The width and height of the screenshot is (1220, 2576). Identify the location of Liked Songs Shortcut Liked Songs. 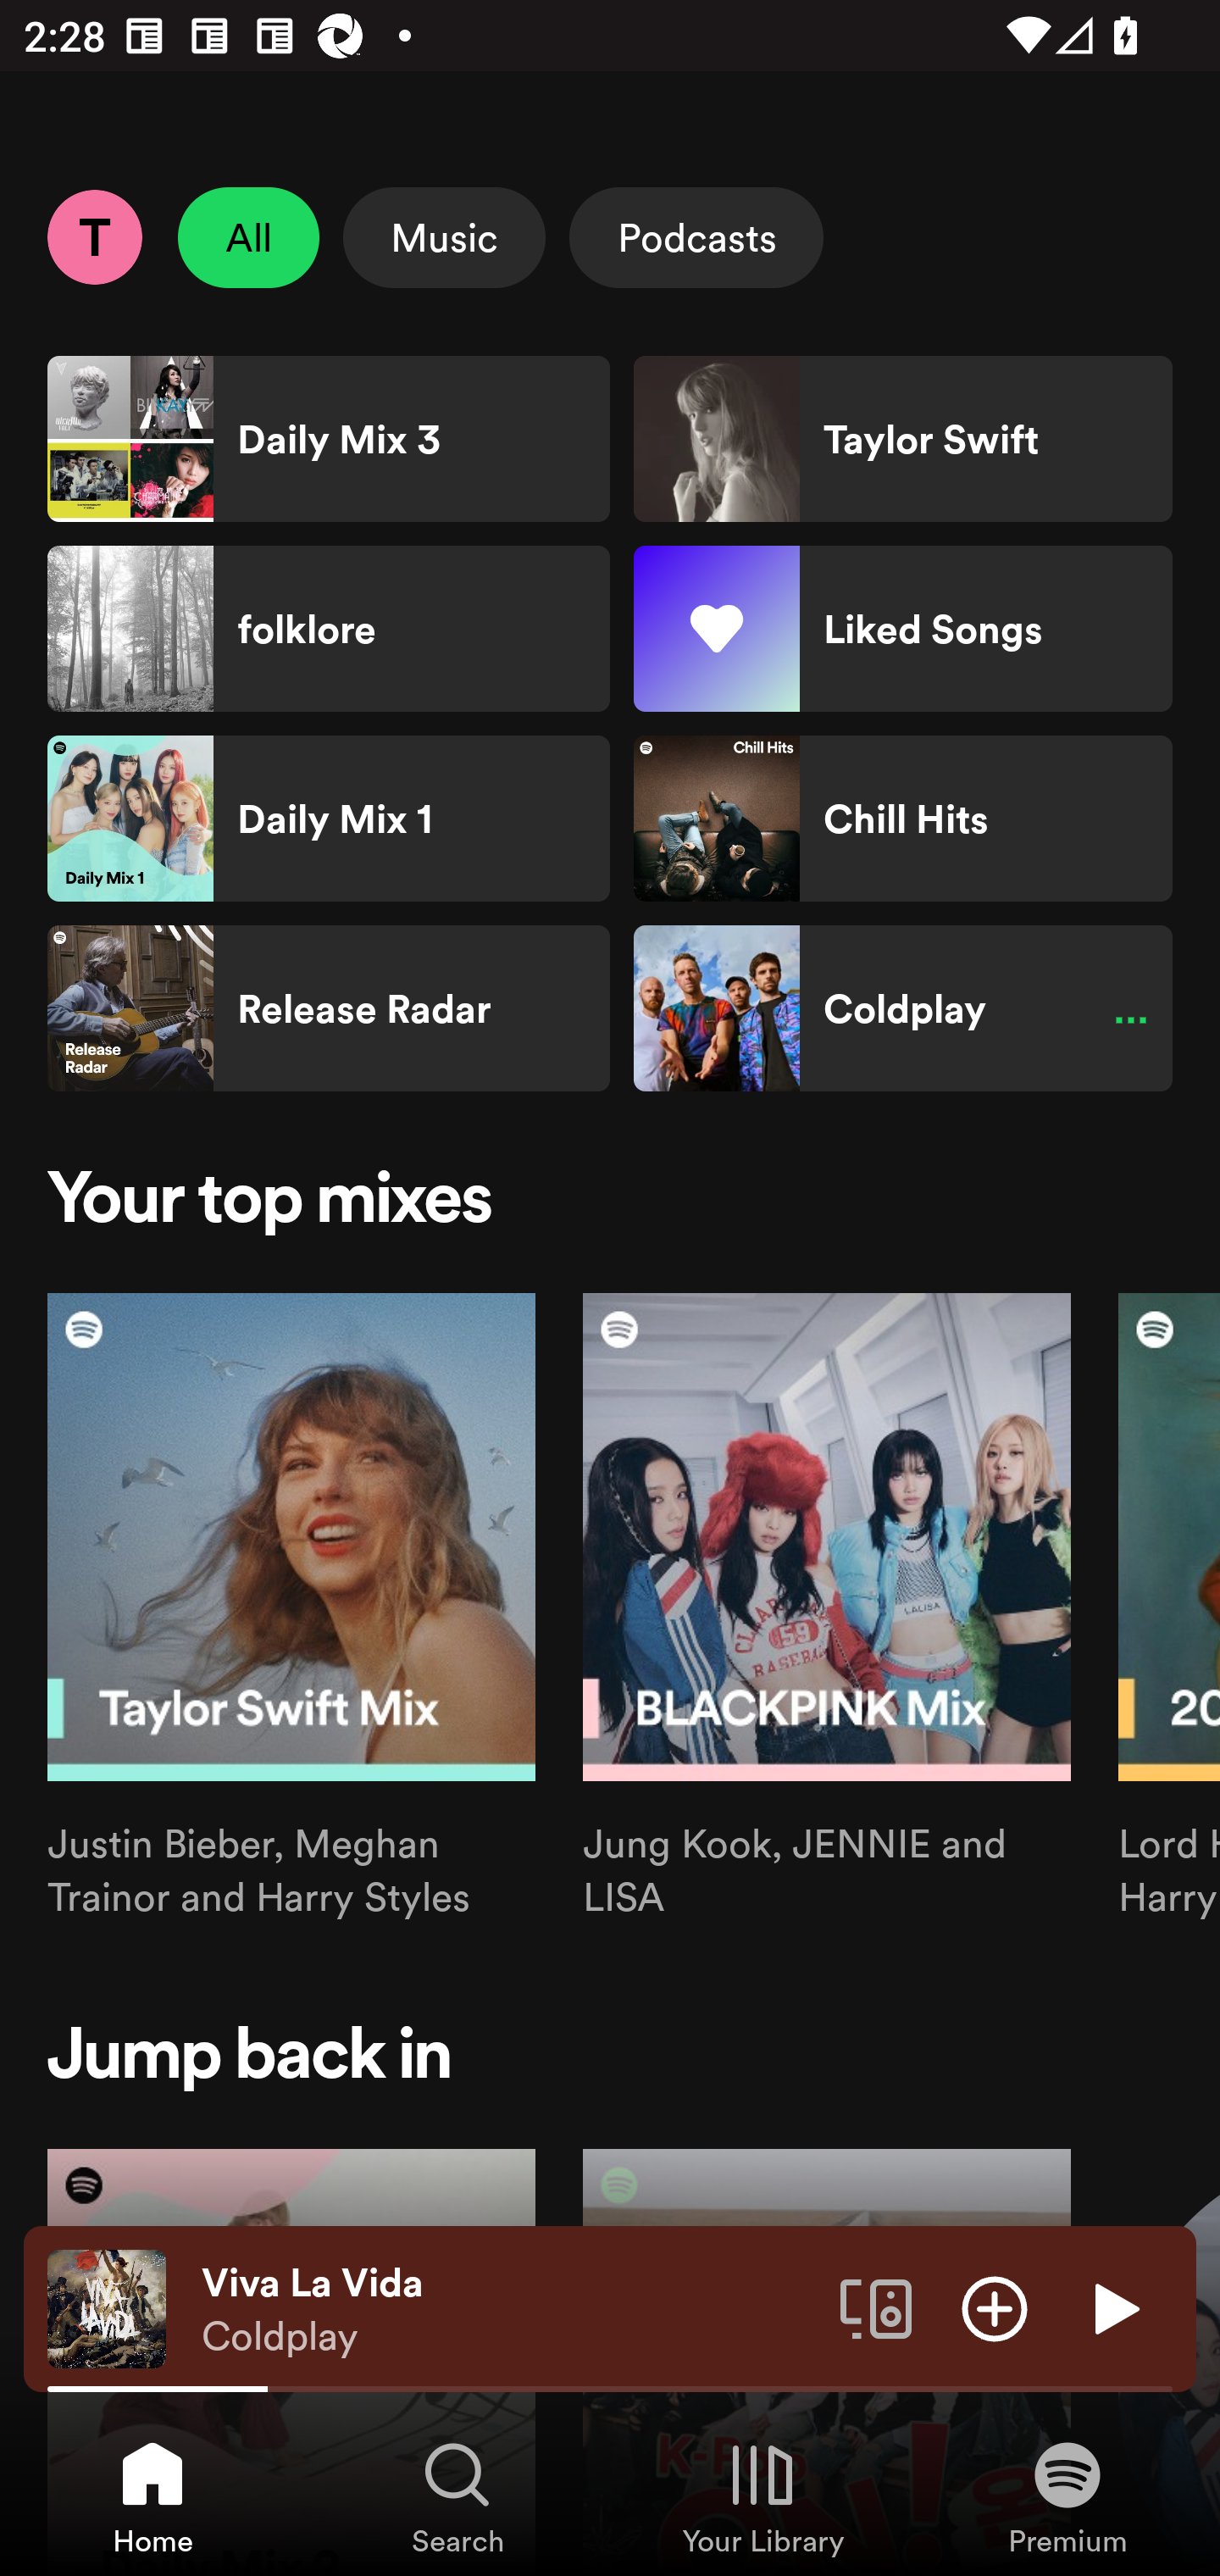
(902, 629).